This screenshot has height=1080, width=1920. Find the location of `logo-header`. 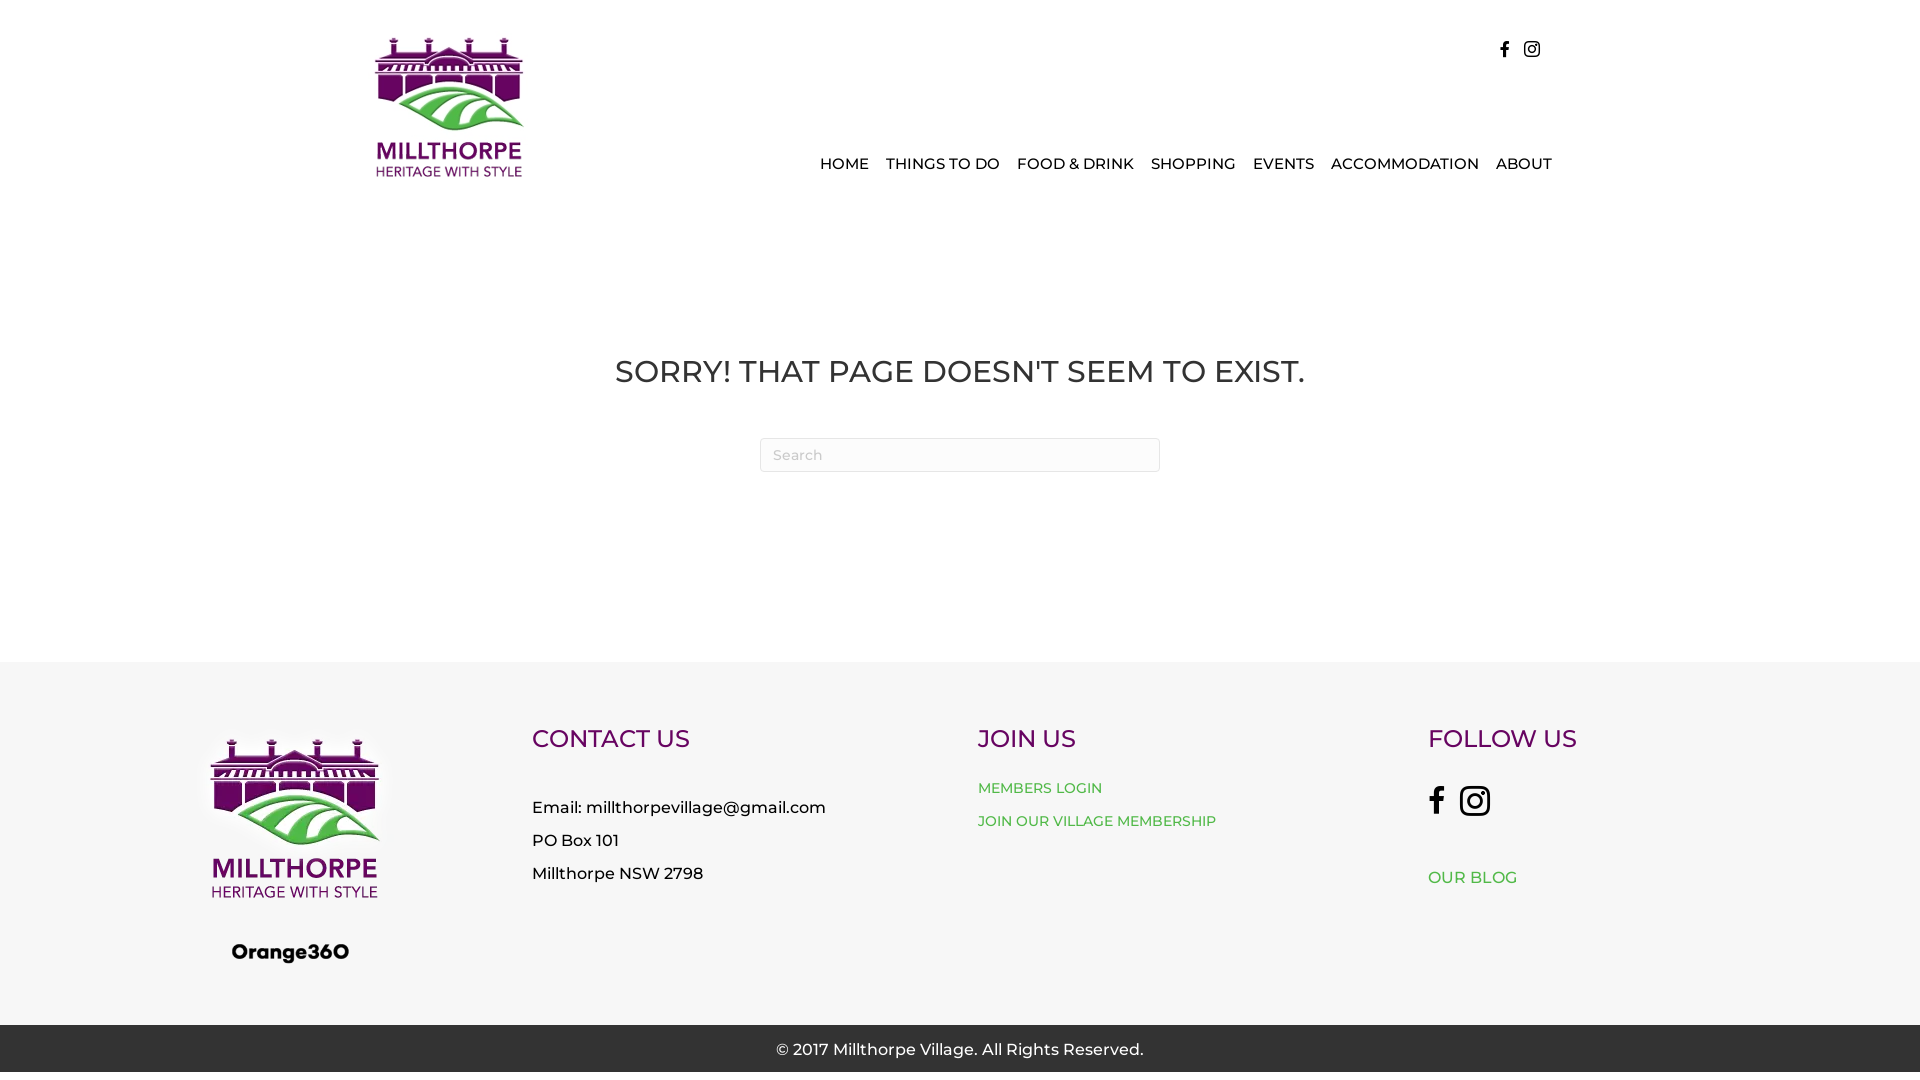

logo-header is located at coordinates (290, 954).